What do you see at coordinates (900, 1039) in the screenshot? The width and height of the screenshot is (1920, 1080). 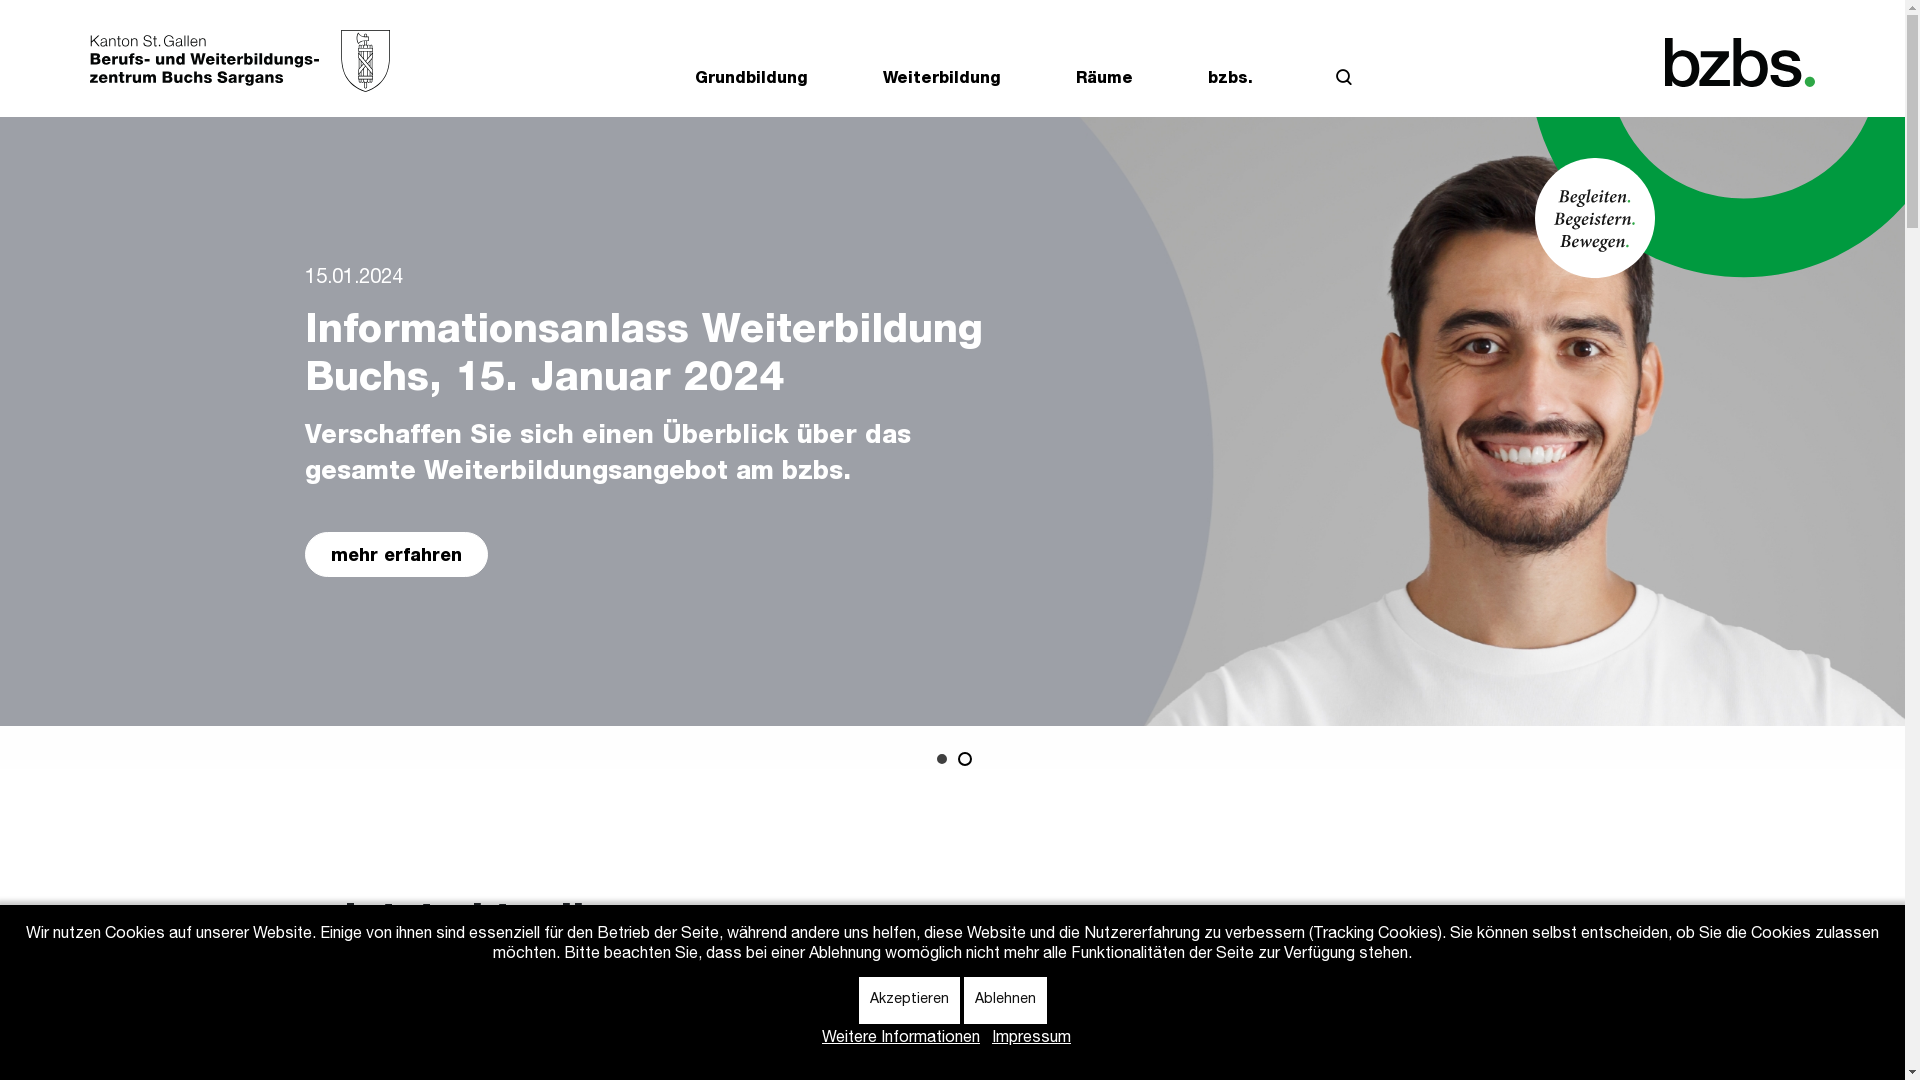 I see `Weitere Informationen` at bounding box center [900, 1039].